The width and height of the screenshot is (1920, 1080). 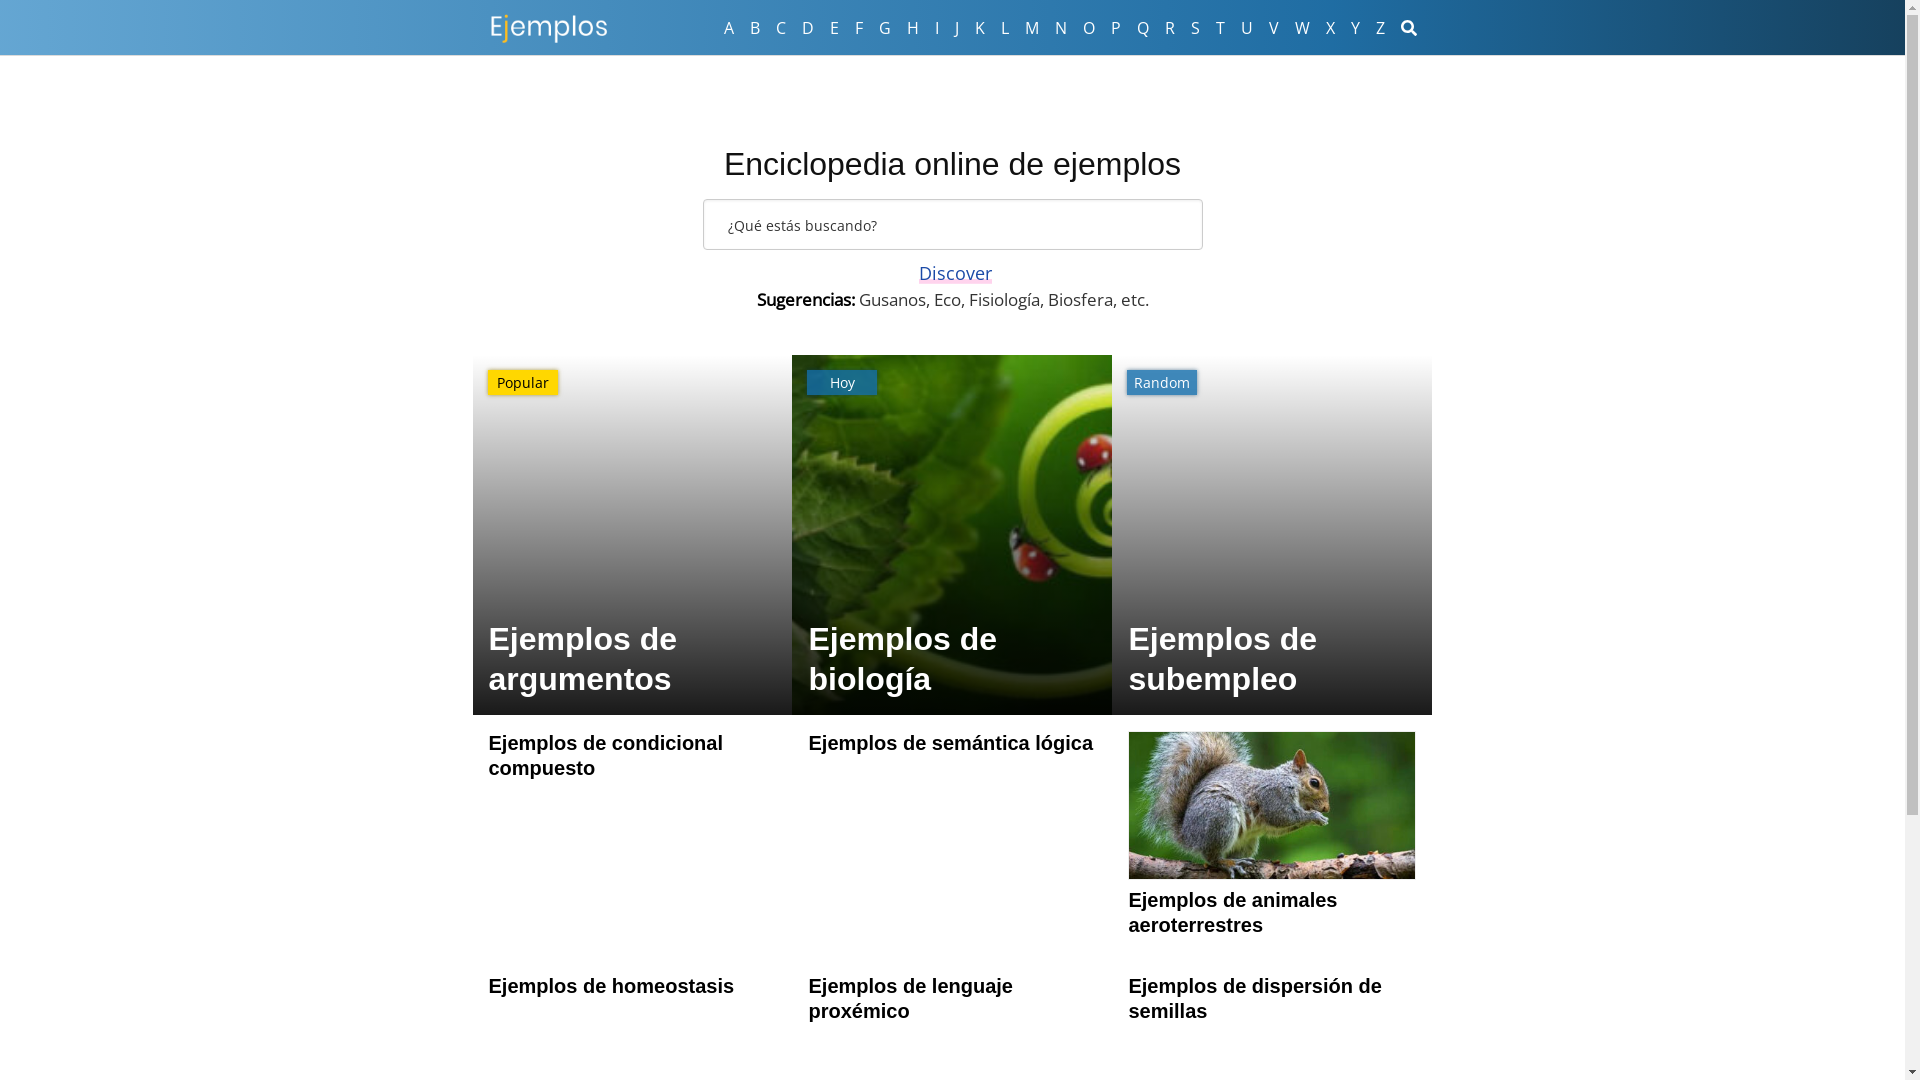 What do you see at coordinates (632, 986) in the screenshot?
I see `Ejemplos de homeostasis` at bounding box center [632, 986].